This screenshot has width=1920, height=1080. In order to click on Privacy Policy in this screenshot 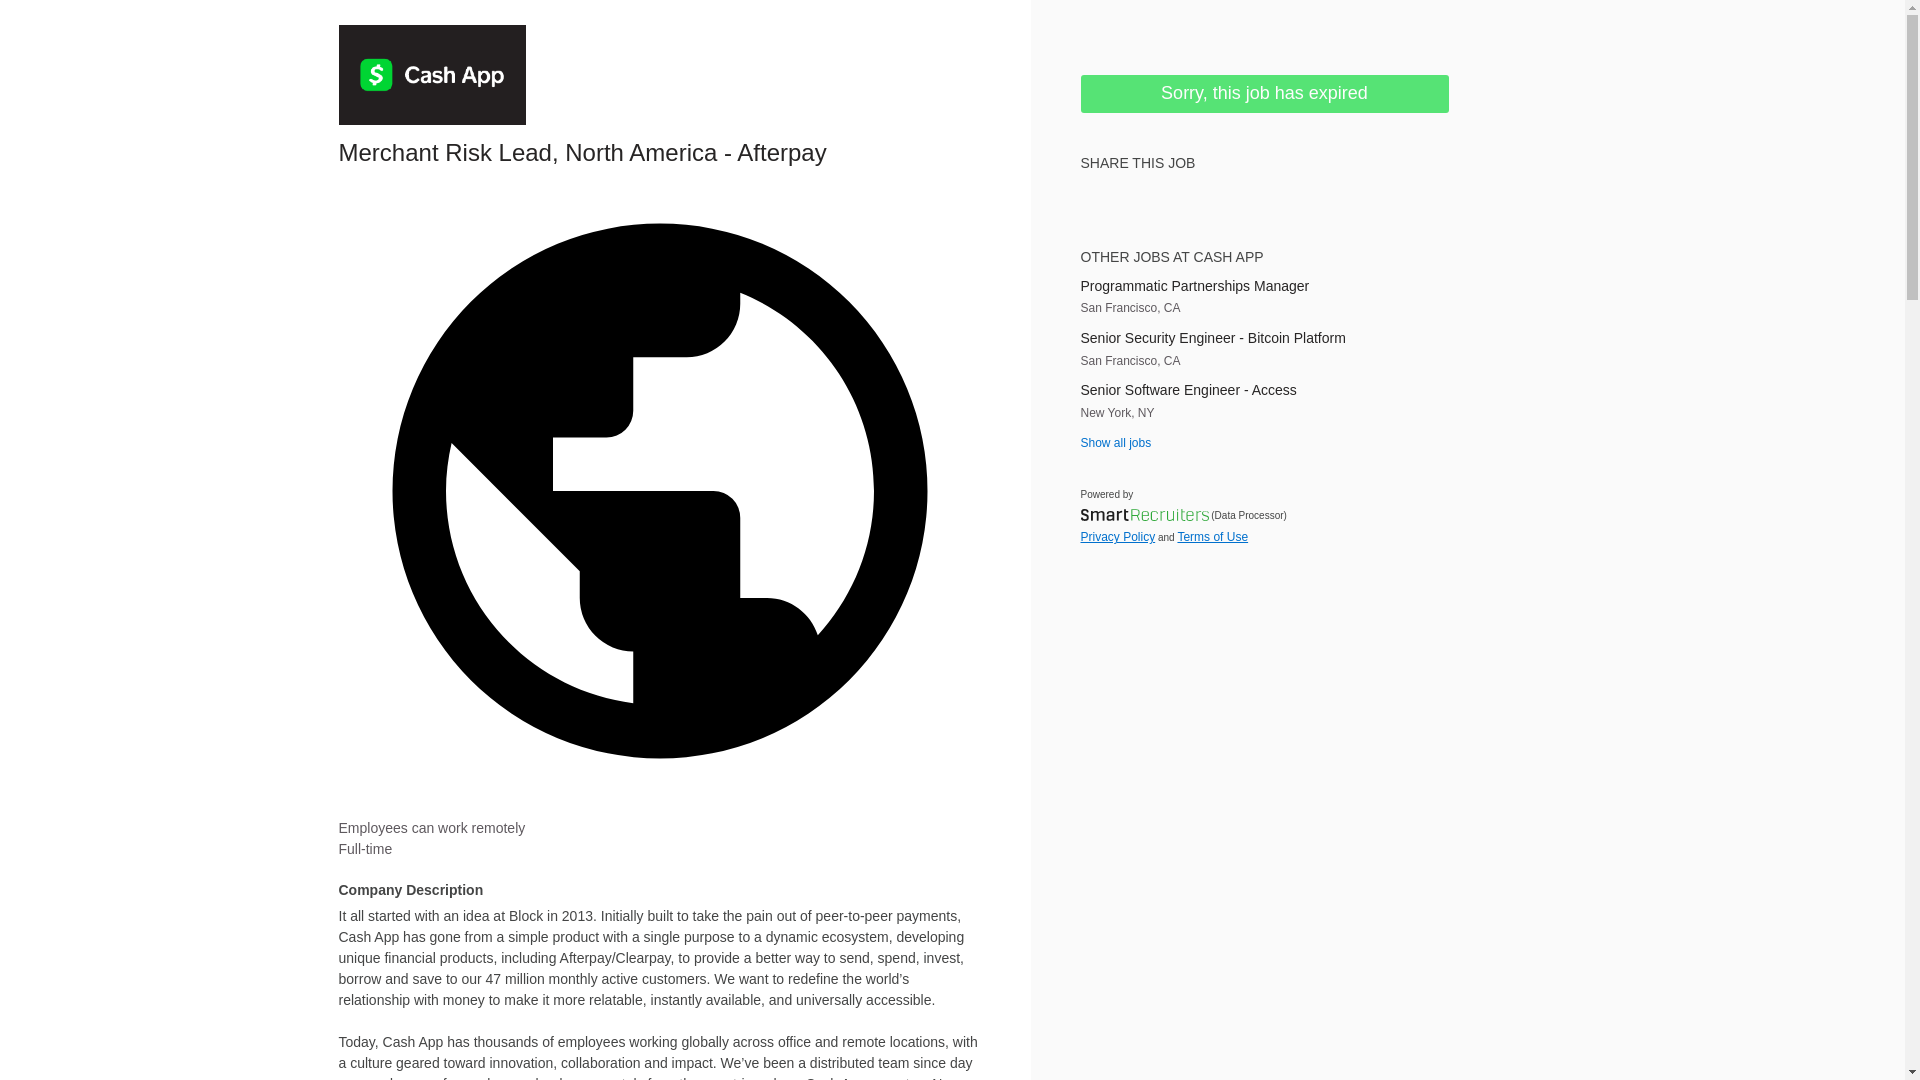, I will do `click(1117, 537)`.